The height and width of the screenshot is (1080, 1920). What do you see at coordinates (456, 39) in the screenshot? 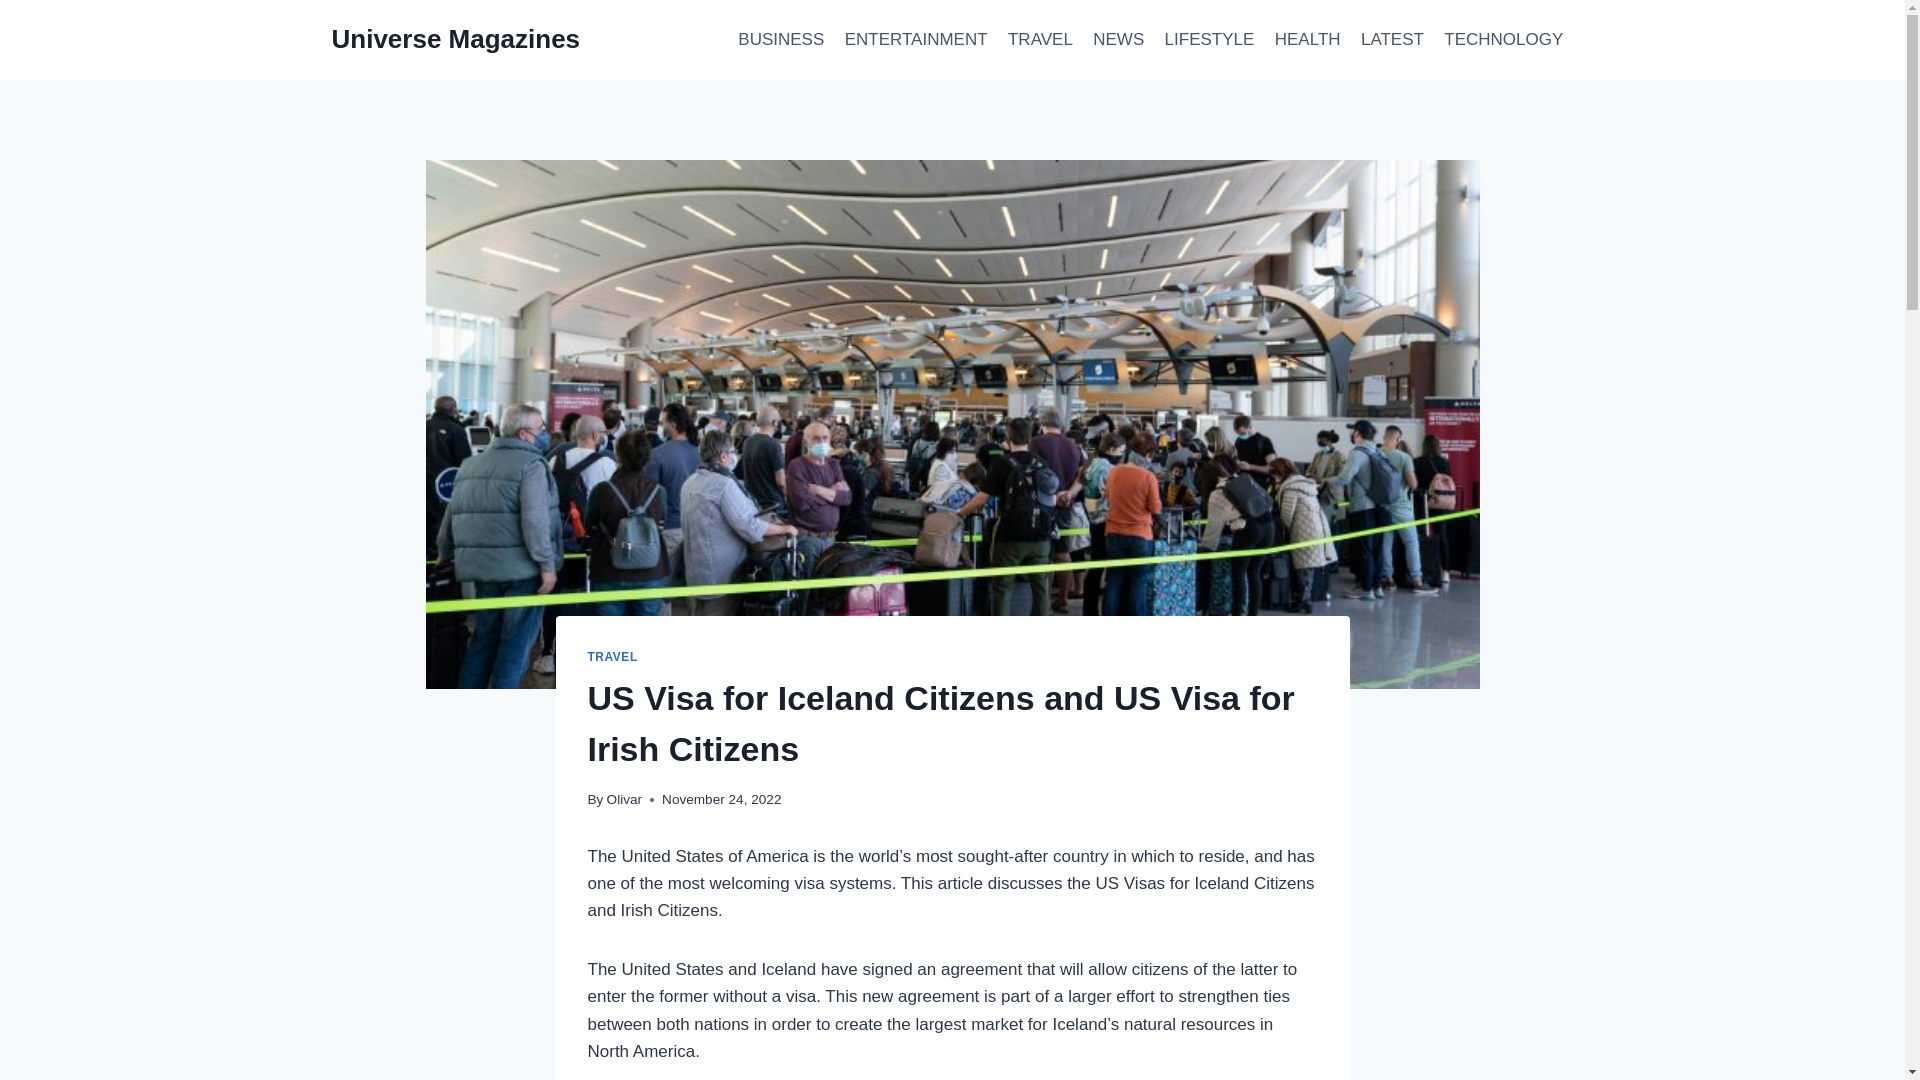
I see `Universe Magazines` at bounding box center [456, 39].